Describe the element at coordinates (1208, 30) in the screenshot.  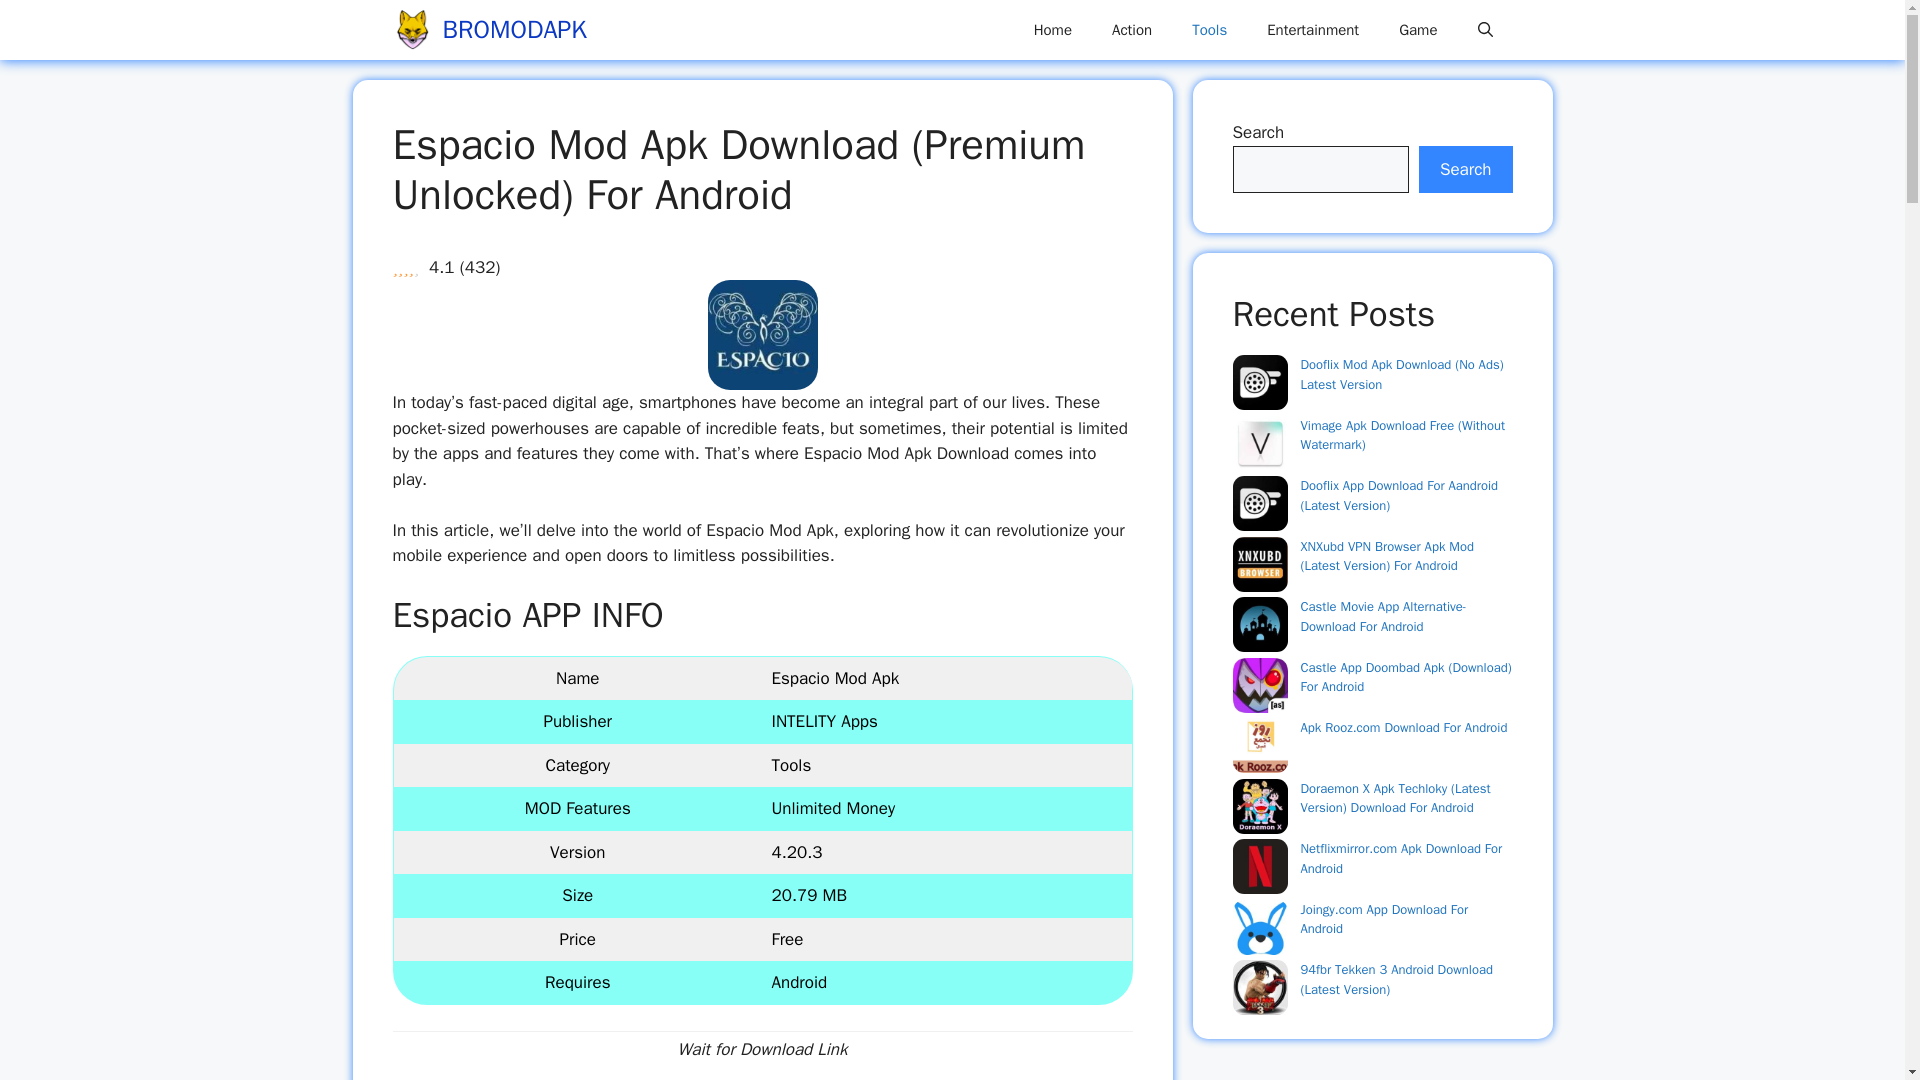
I see `Tools` at that location.